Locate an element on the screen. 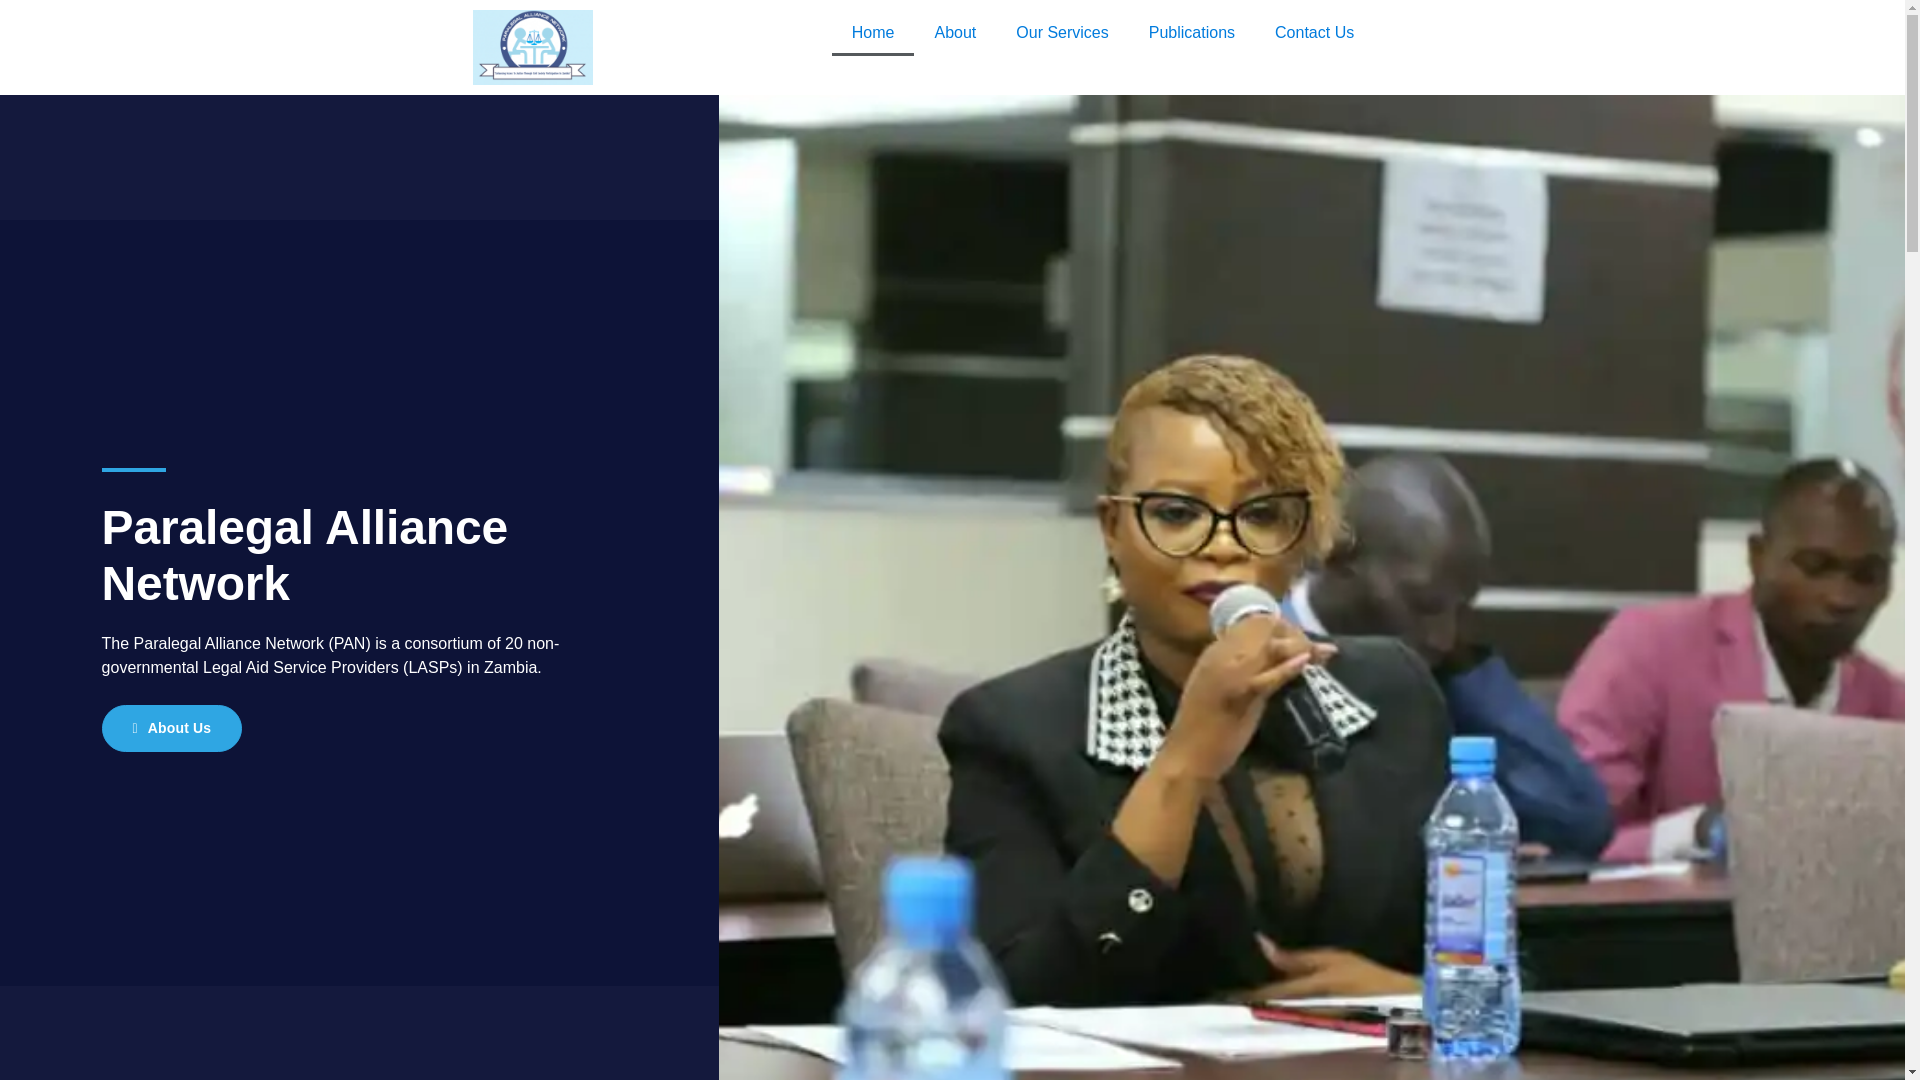 The height and width of the screenshot is (1080, 1920). About Us is located at coordinates (172, 728).